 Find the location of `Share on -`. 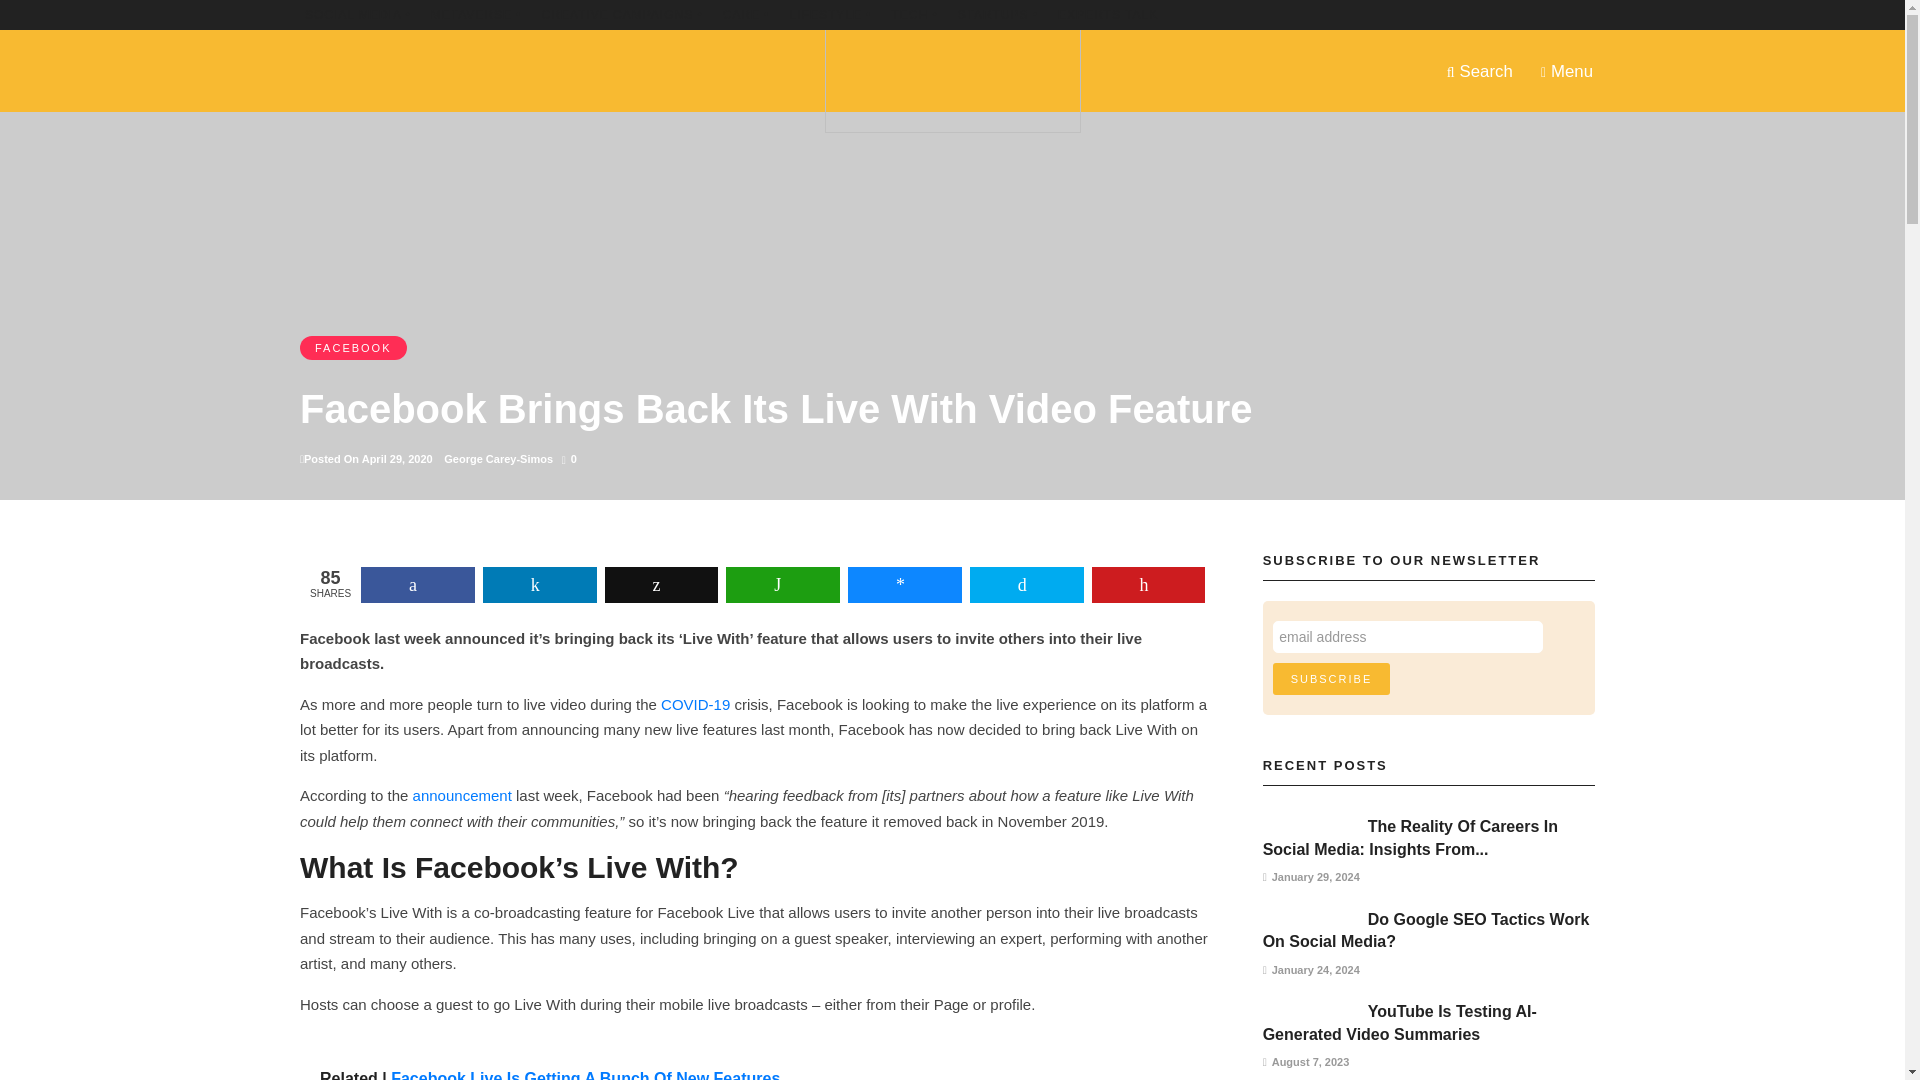

Share on - is located at coordinates (540, 584).